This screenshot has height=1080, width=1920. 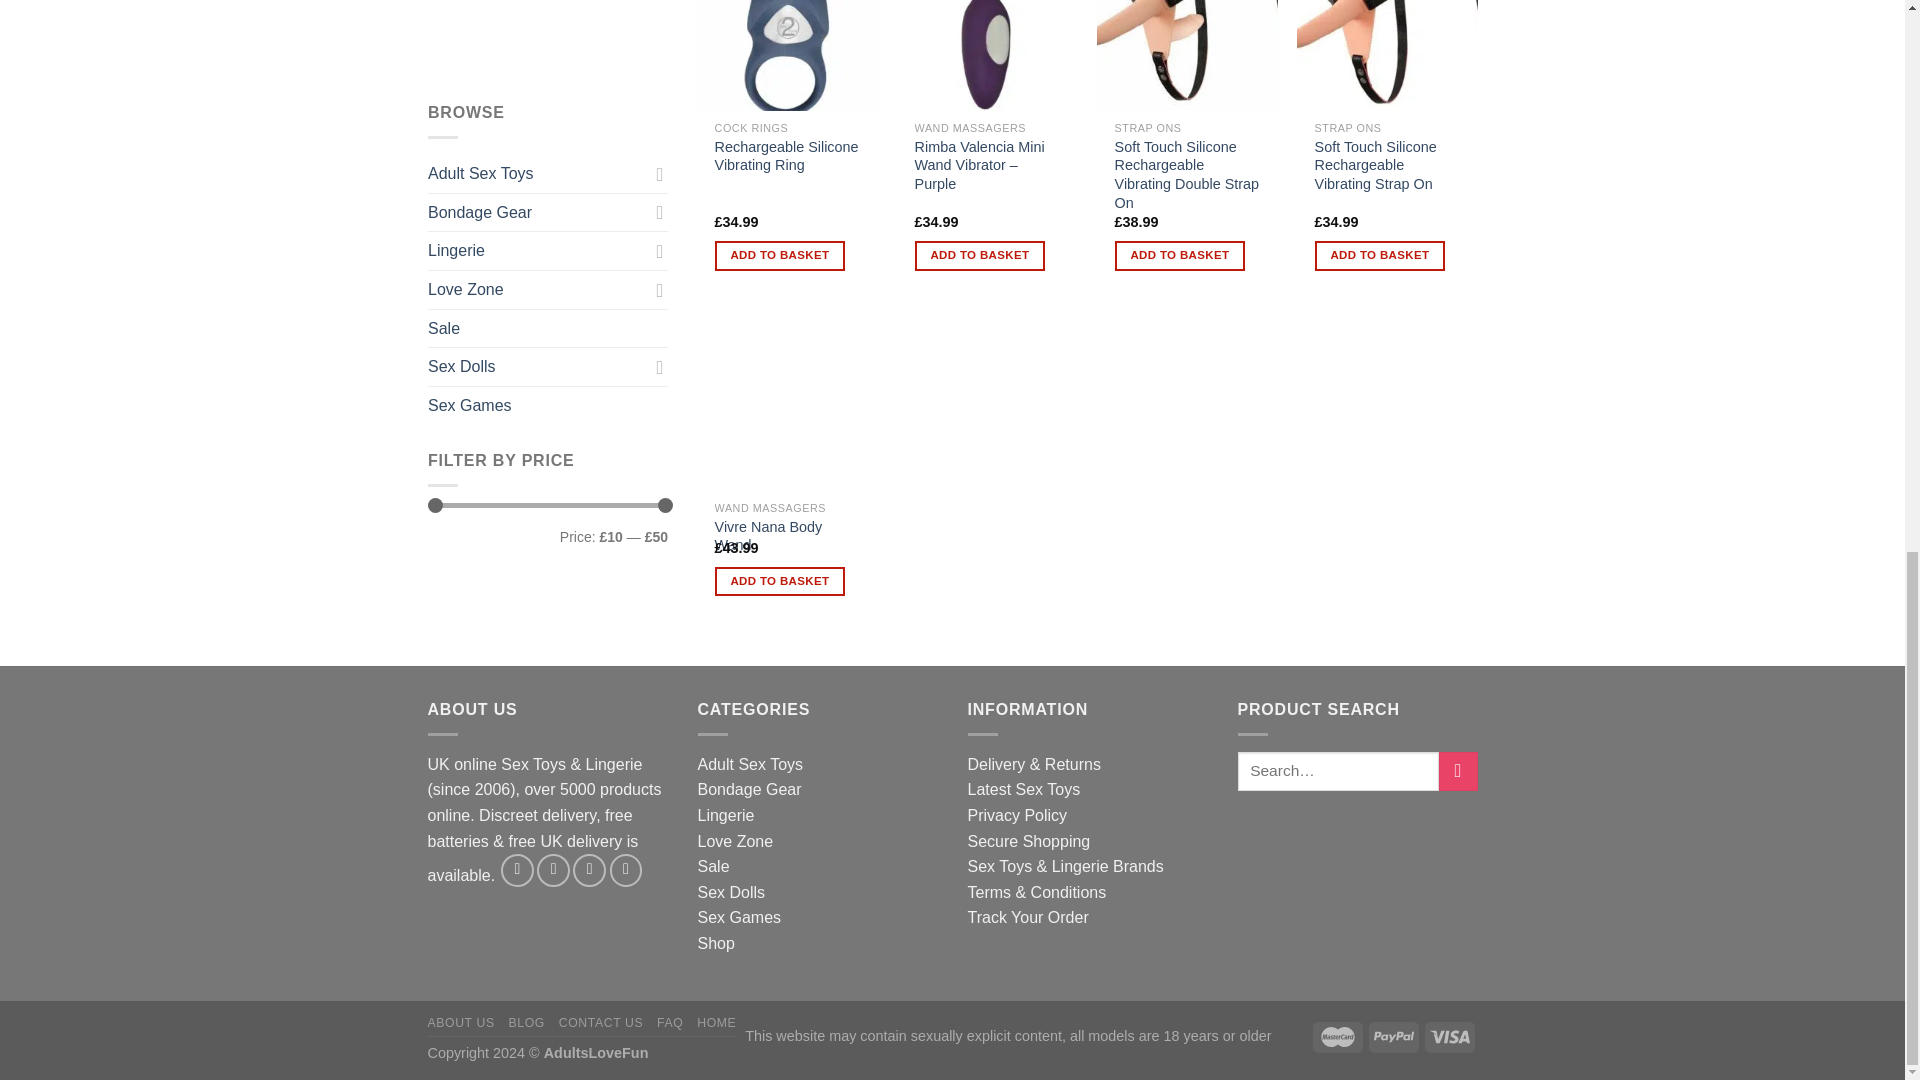 I want to click on Follow on Facebook, so click(x=517, y=870).